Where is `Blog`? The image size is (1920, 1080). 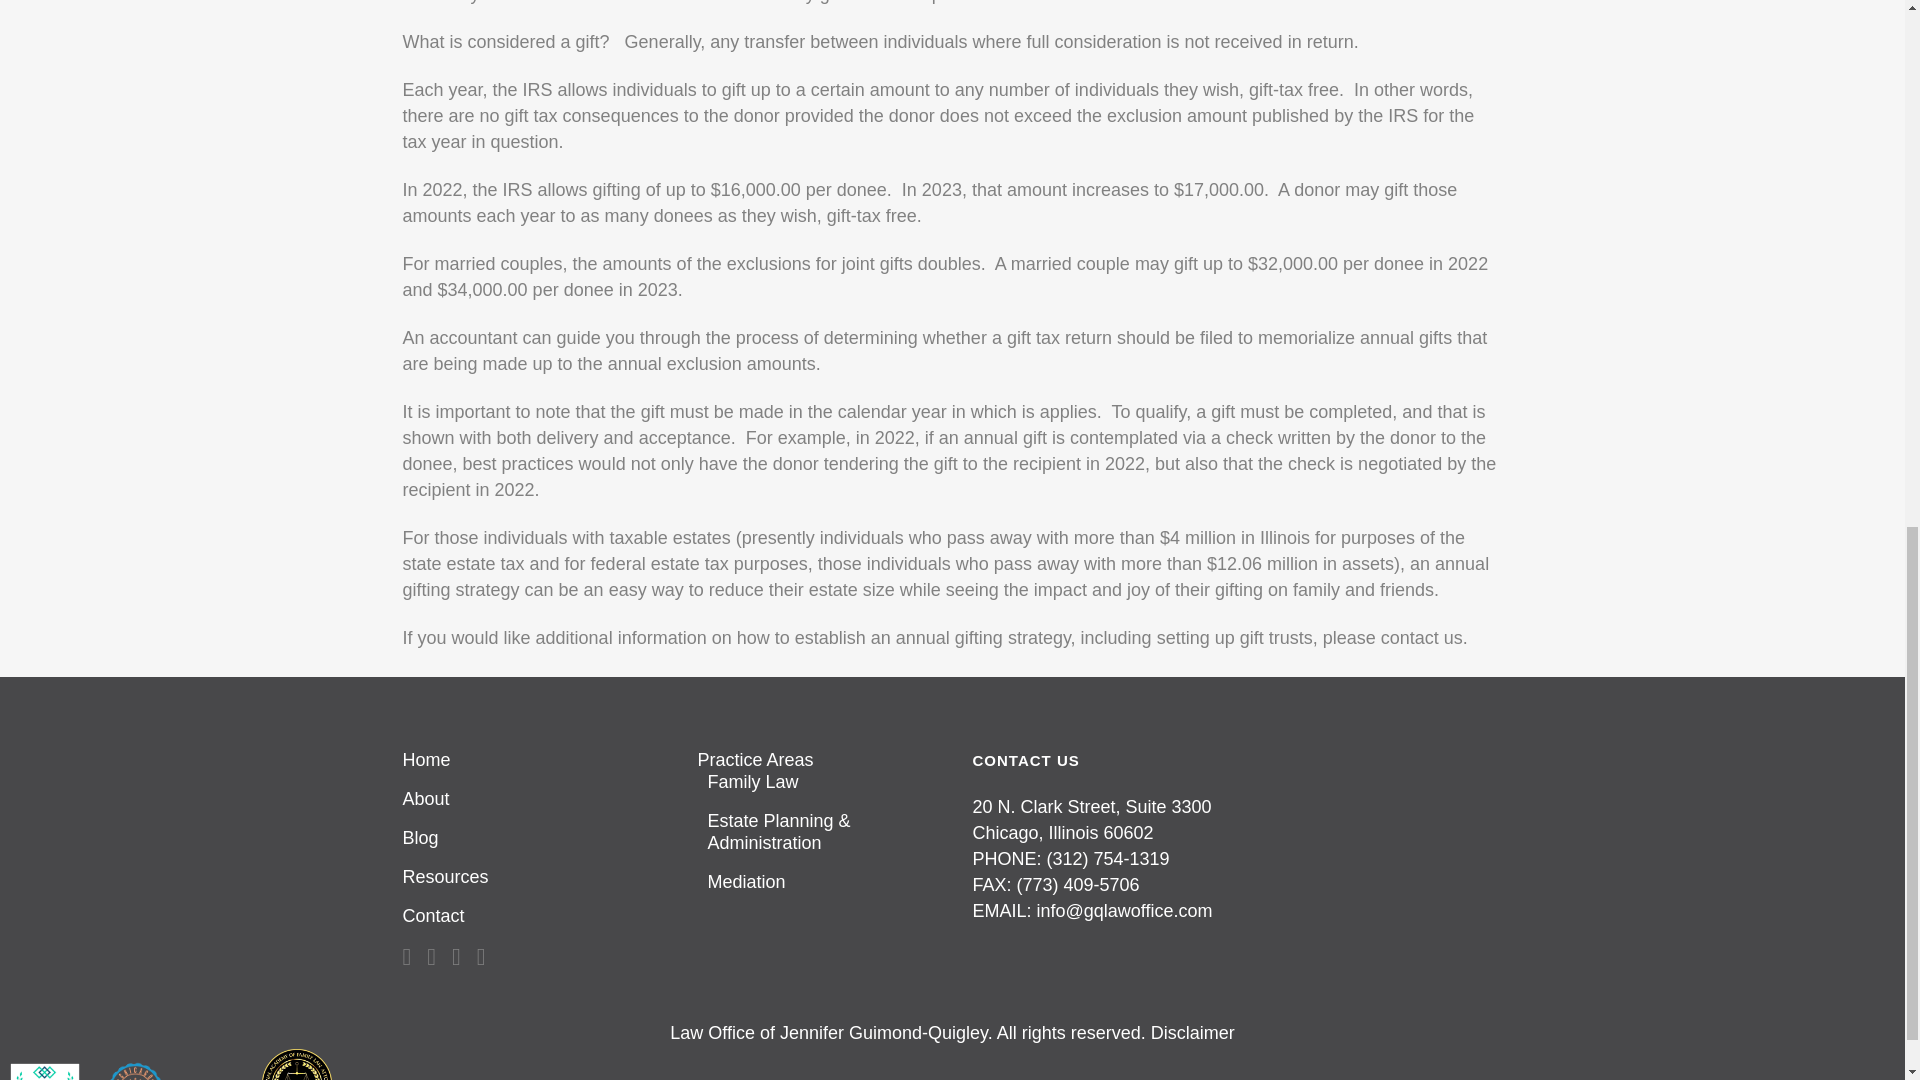
Blog is located at coordinates (532, 838).